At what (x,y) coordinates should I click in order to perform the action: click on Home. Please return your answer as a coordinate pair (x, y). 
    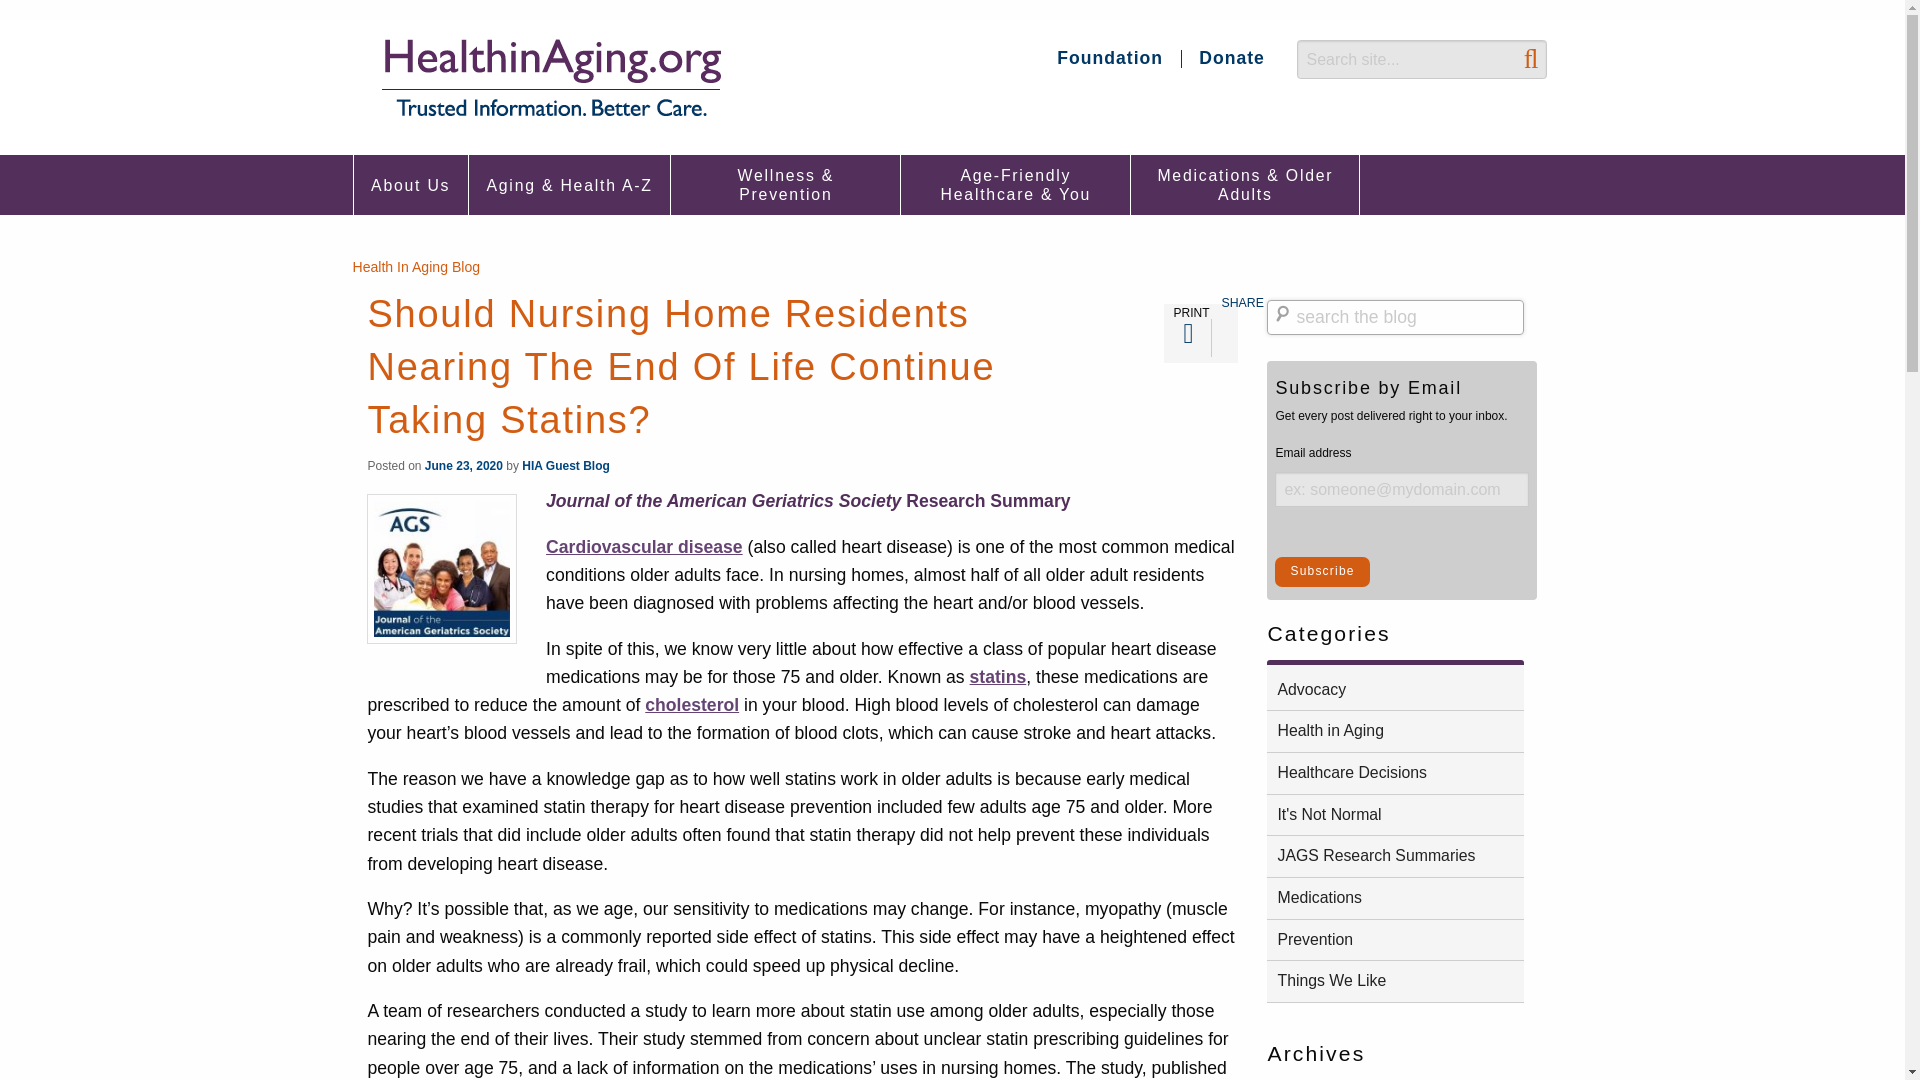
    Looking at the image, I should click on (550, 78).